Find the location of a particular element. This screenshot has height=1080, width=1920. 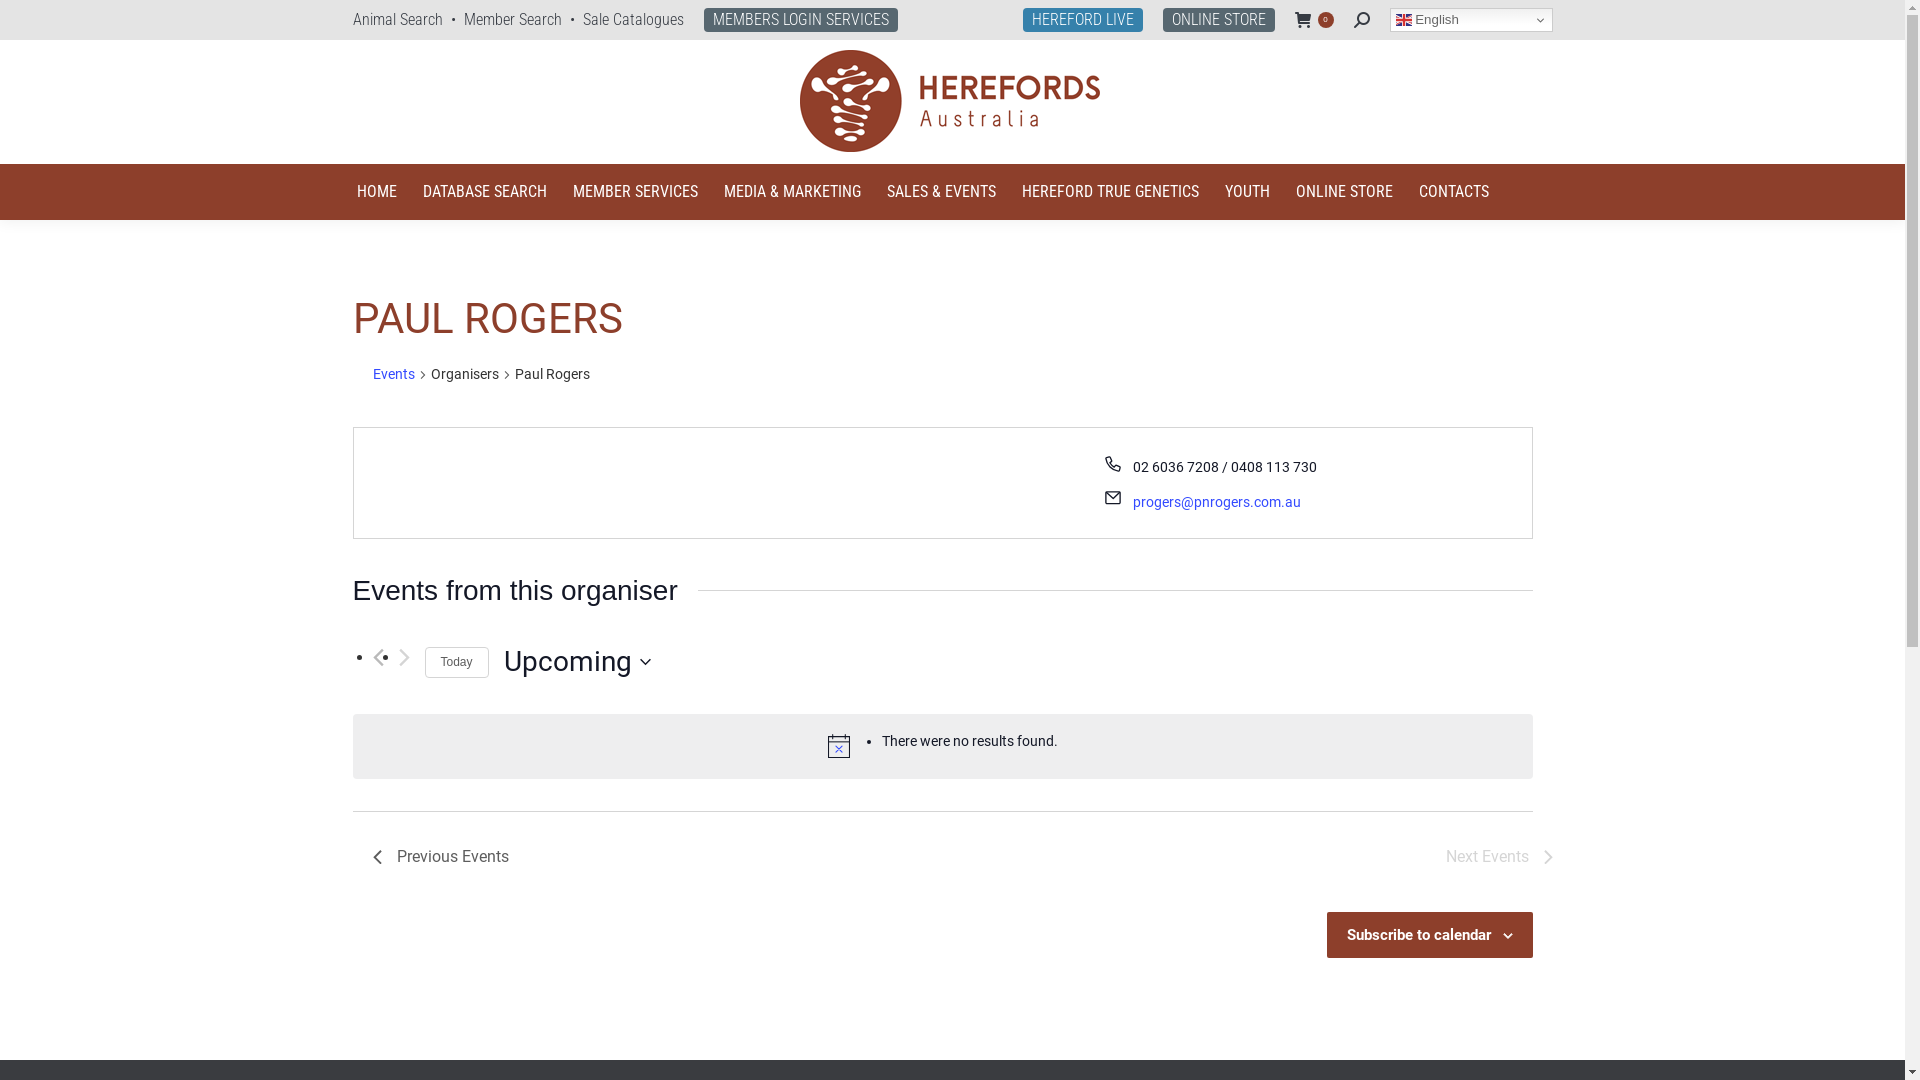

Next Events is located at coordinates (404, 658).